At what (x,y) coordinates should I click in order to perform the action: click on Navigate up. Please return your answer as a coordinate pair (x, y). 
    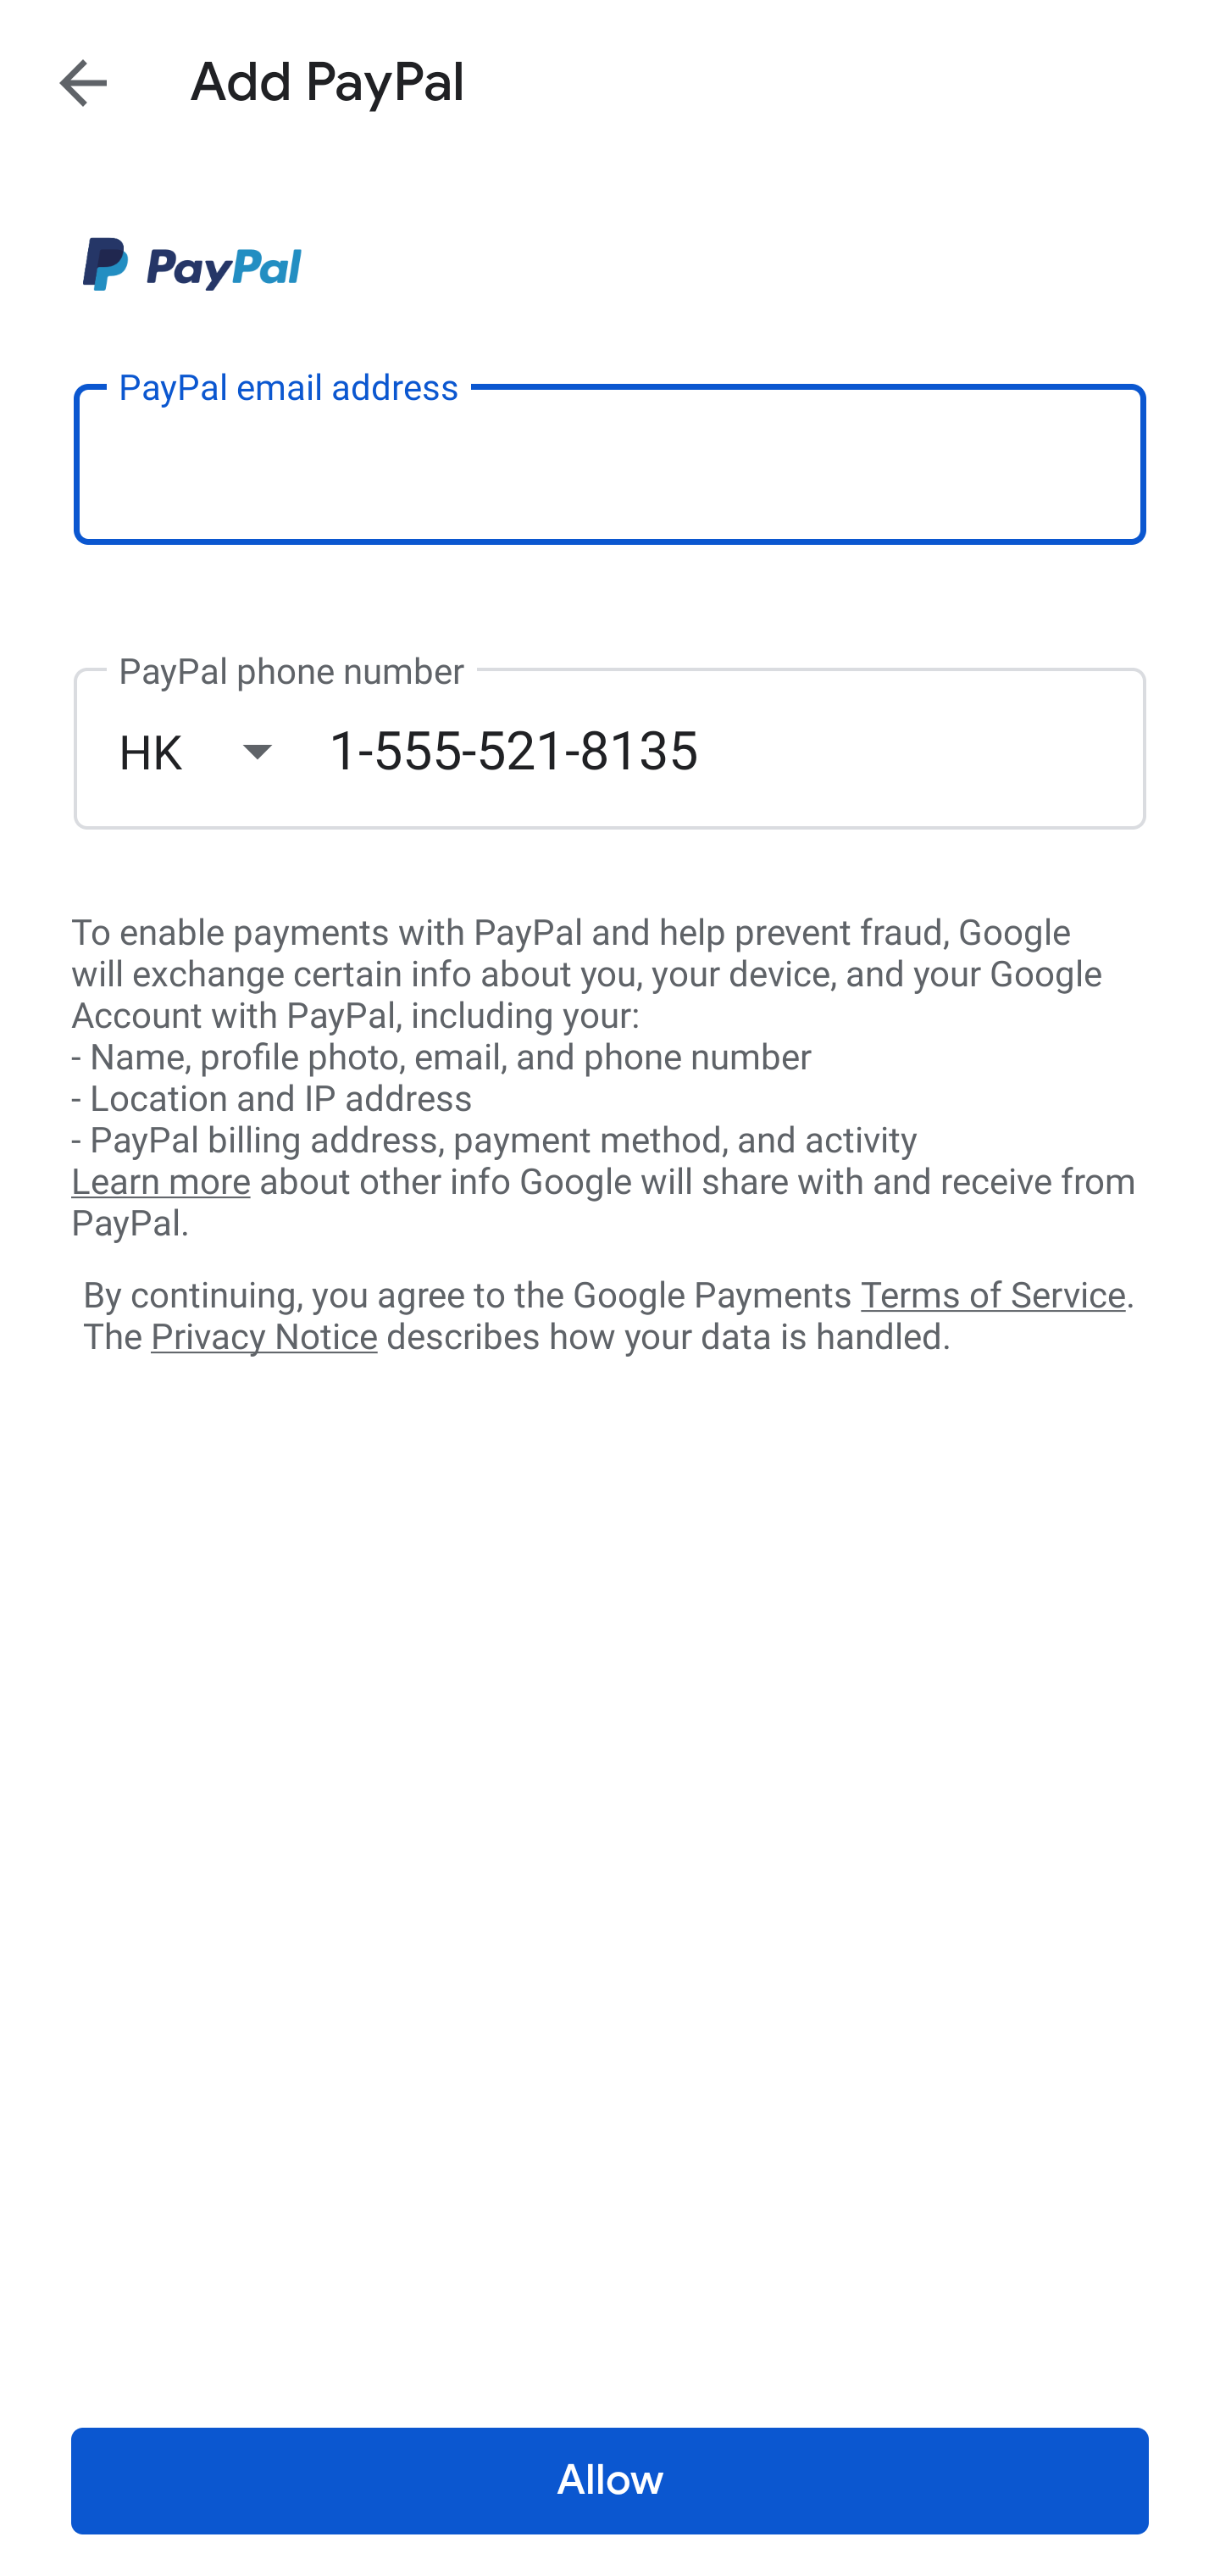
    Looking at the image, I should click on (83, 82).